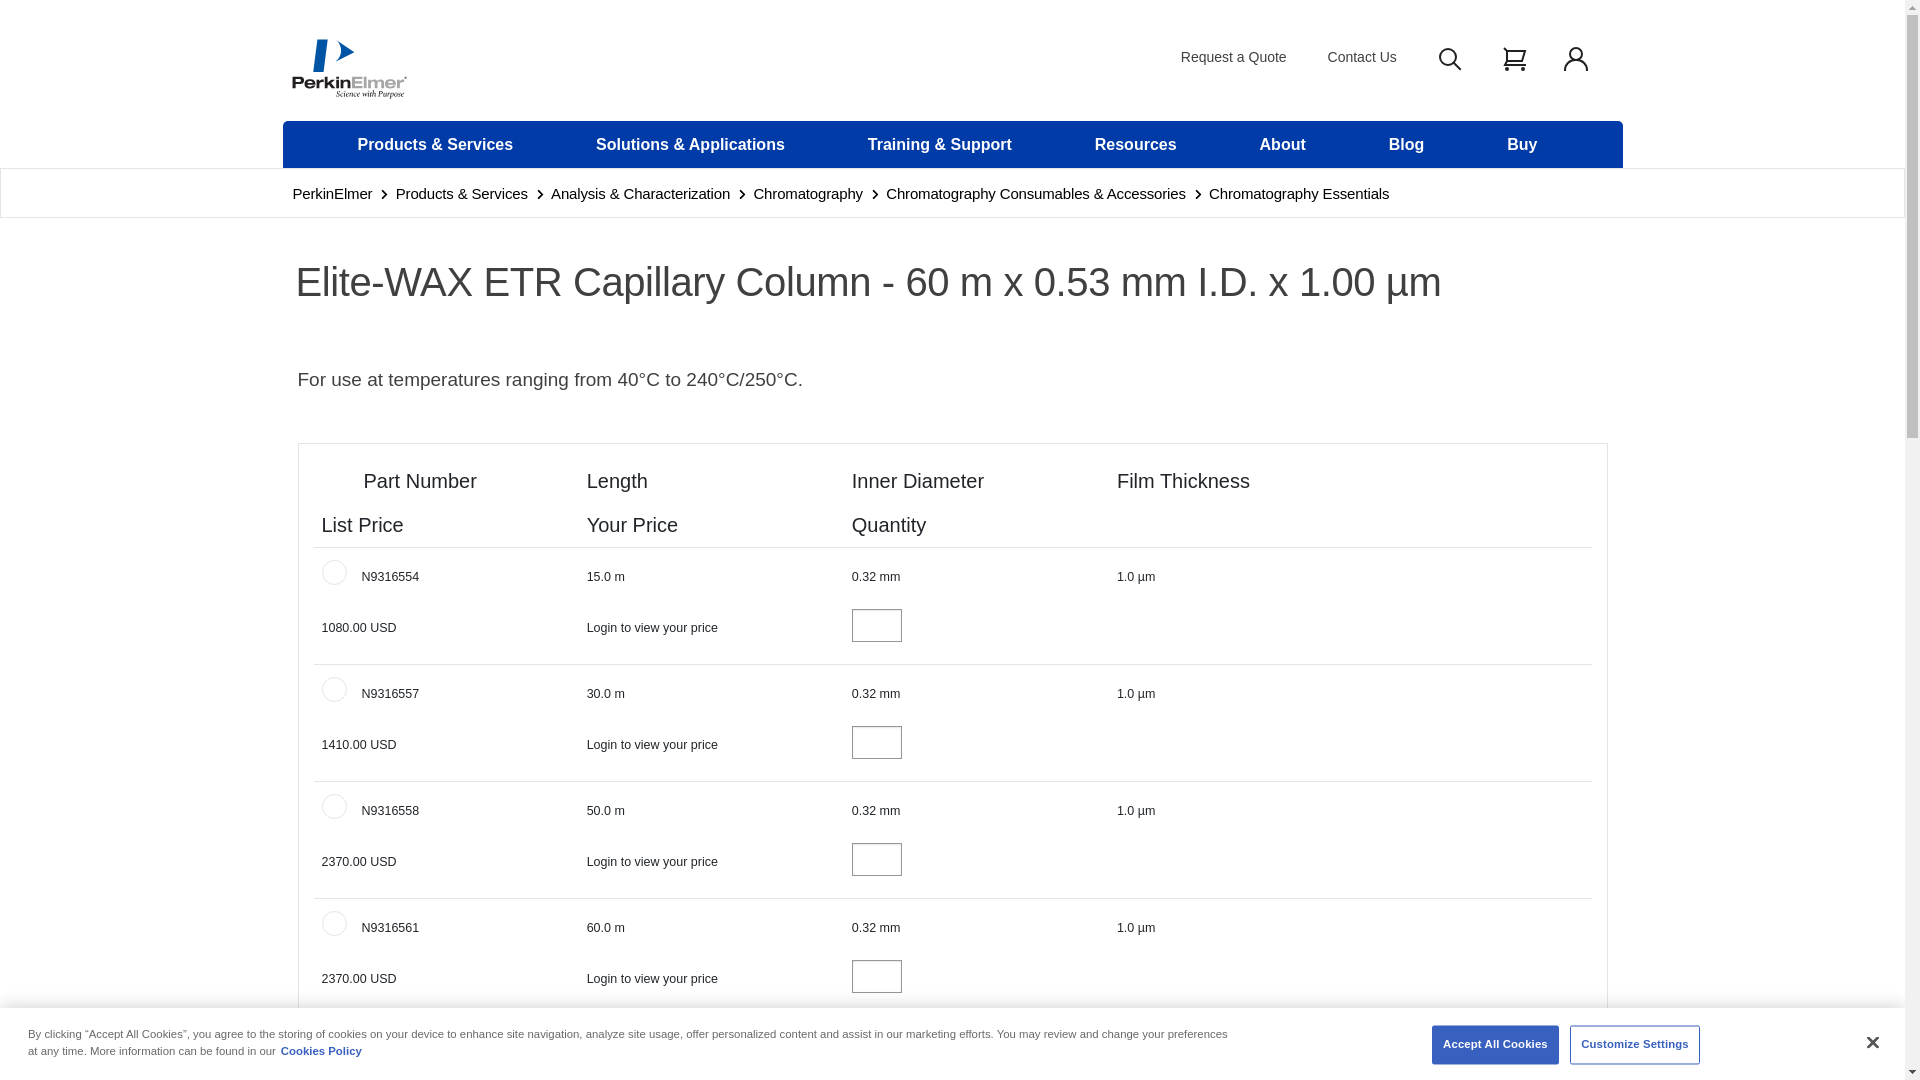 Image resolution: width=1920 pixels, height=1080 pixels. Describe the element at coordinates (1516, 48) in the screenshot. I see `cart` at that location.